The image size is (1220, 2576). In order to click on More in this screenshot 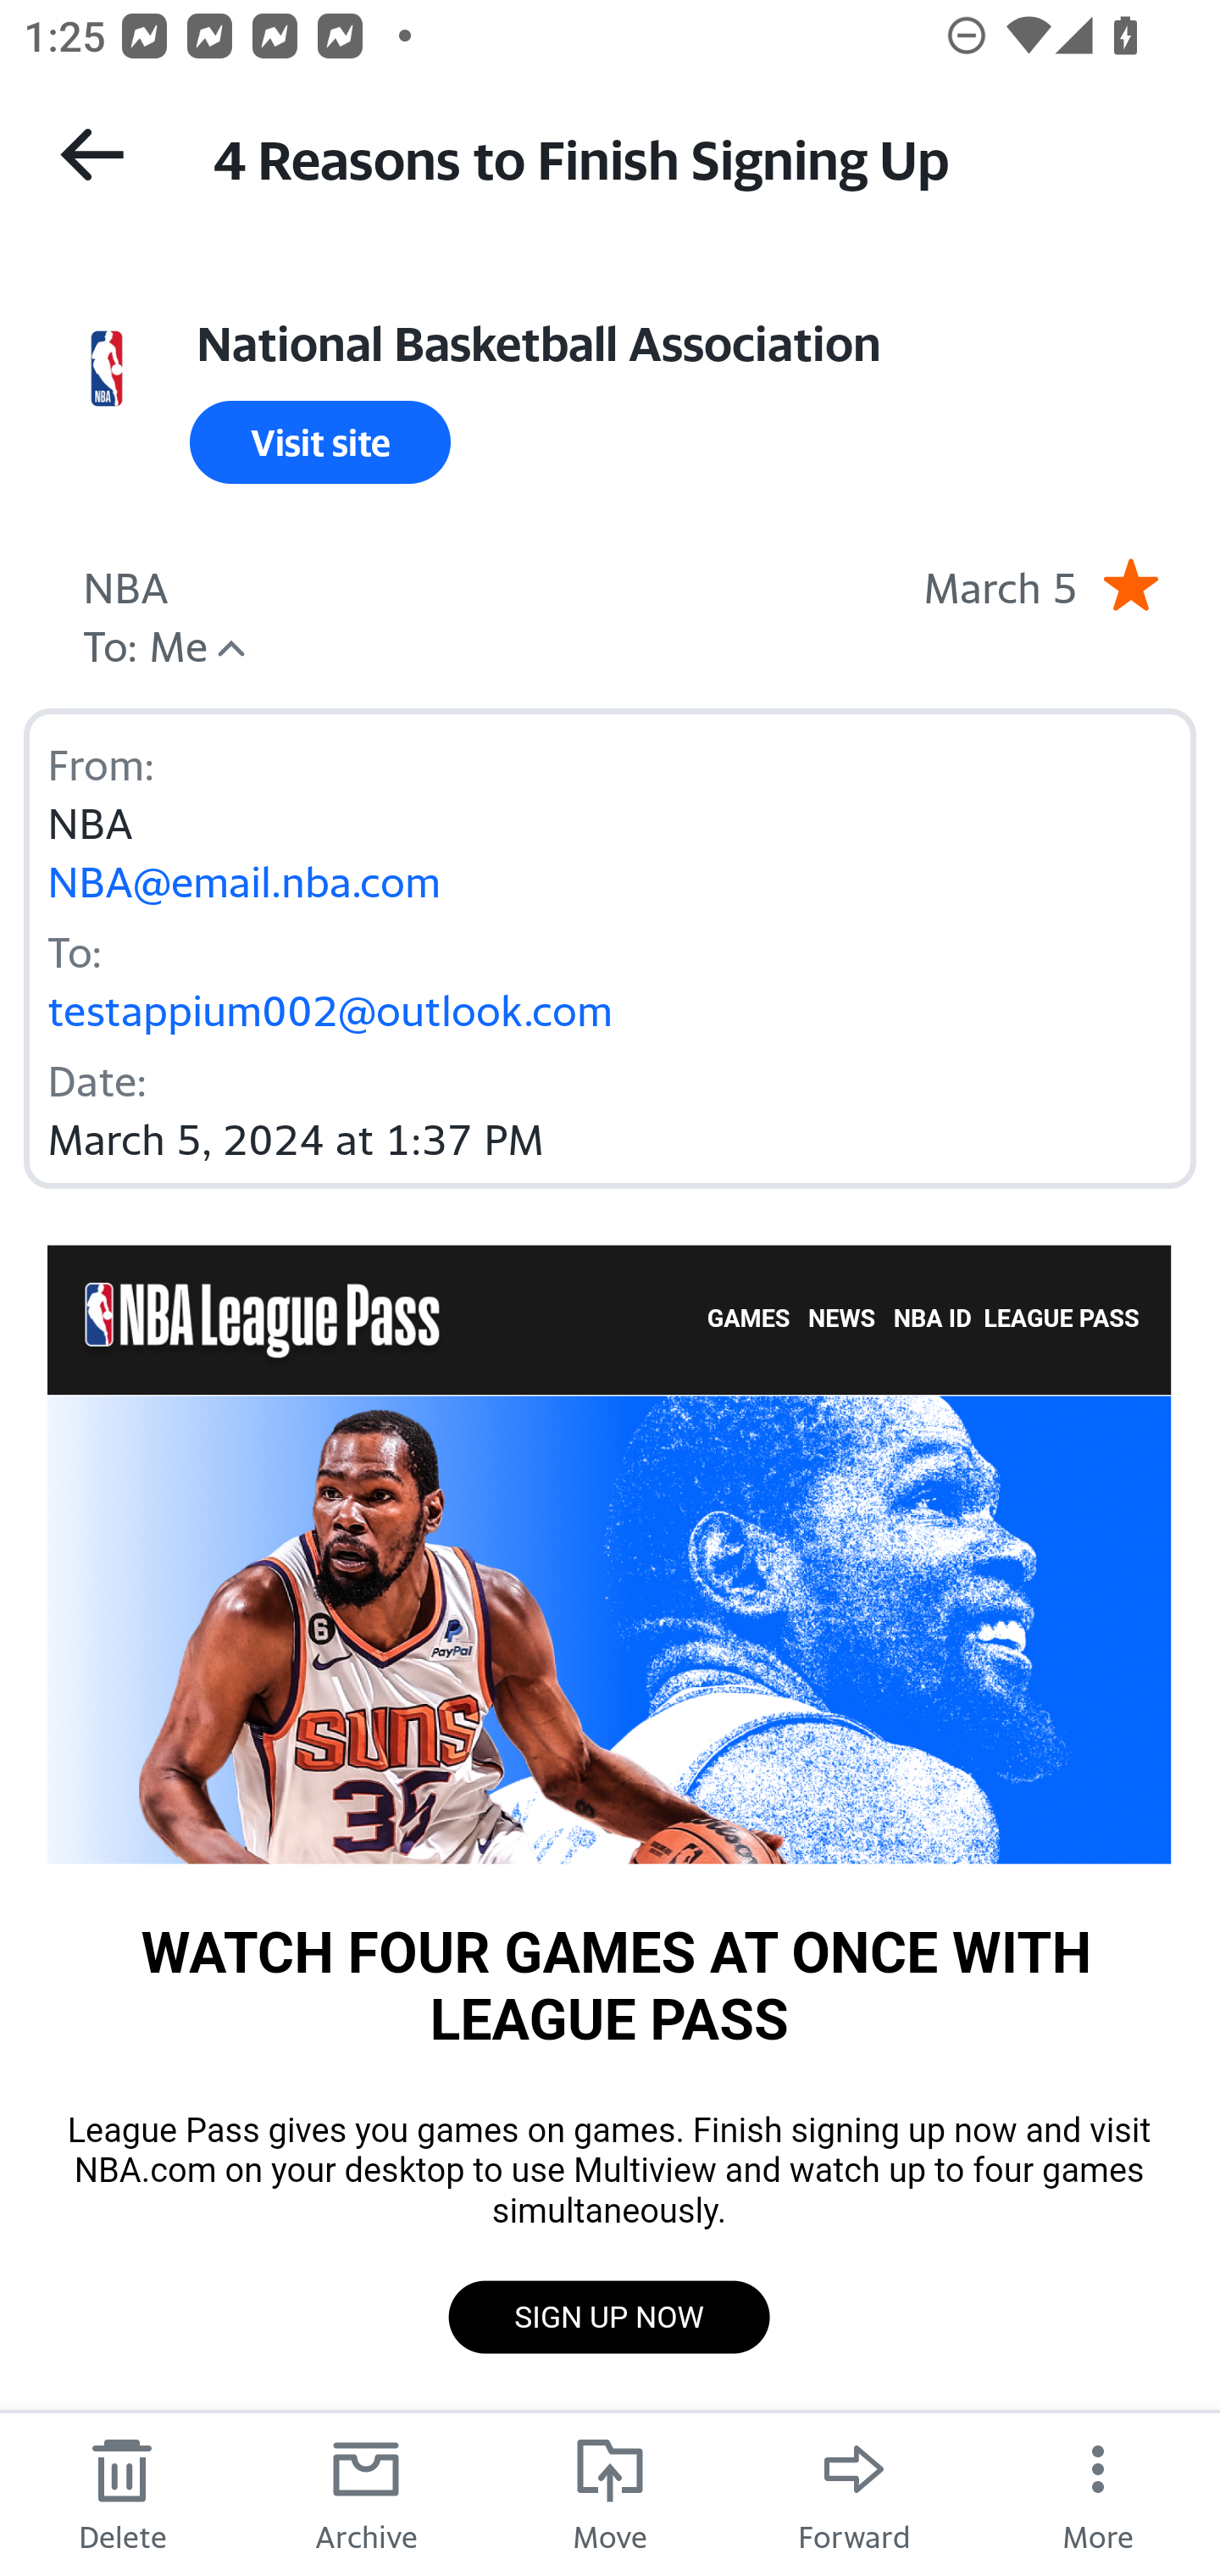, I will do `click(1098, 2493)`.